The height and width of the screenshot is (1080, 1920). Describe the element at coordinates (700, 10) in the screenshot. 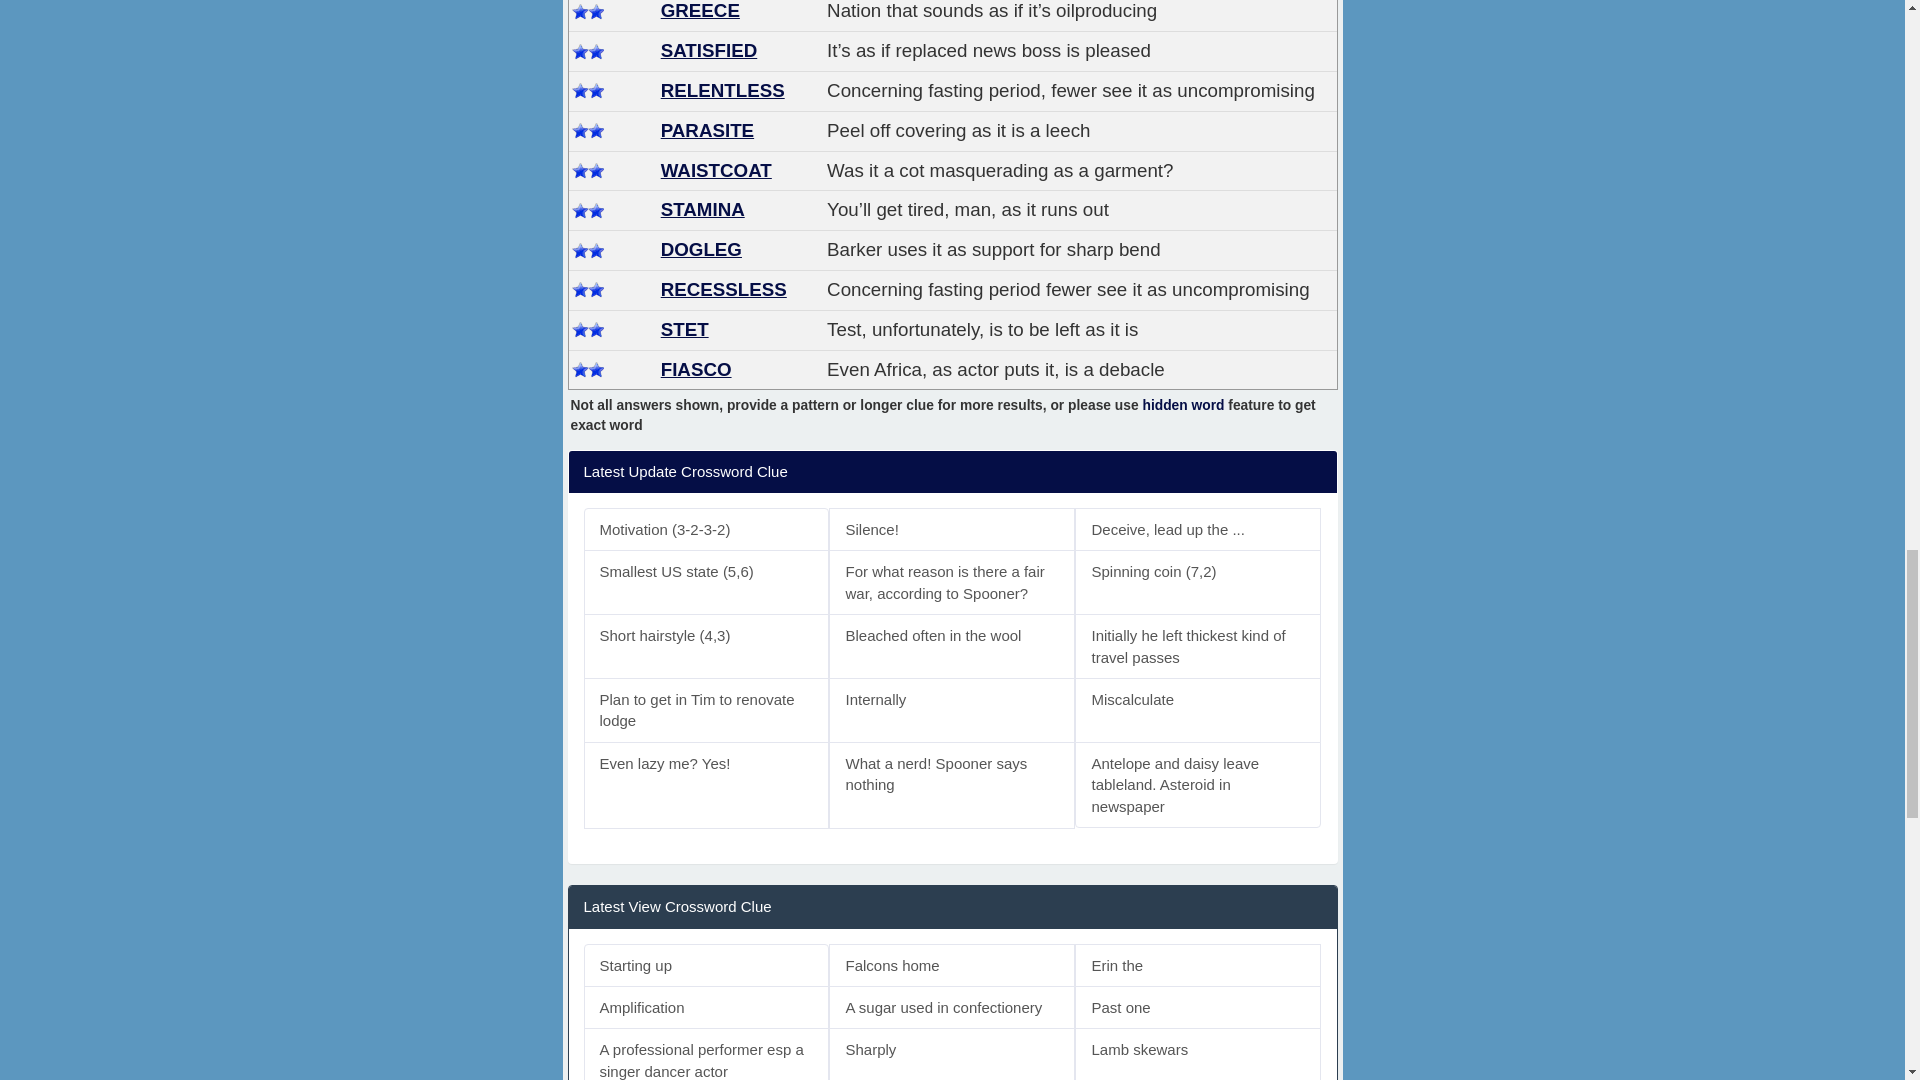

I see `GREECE` at that location.